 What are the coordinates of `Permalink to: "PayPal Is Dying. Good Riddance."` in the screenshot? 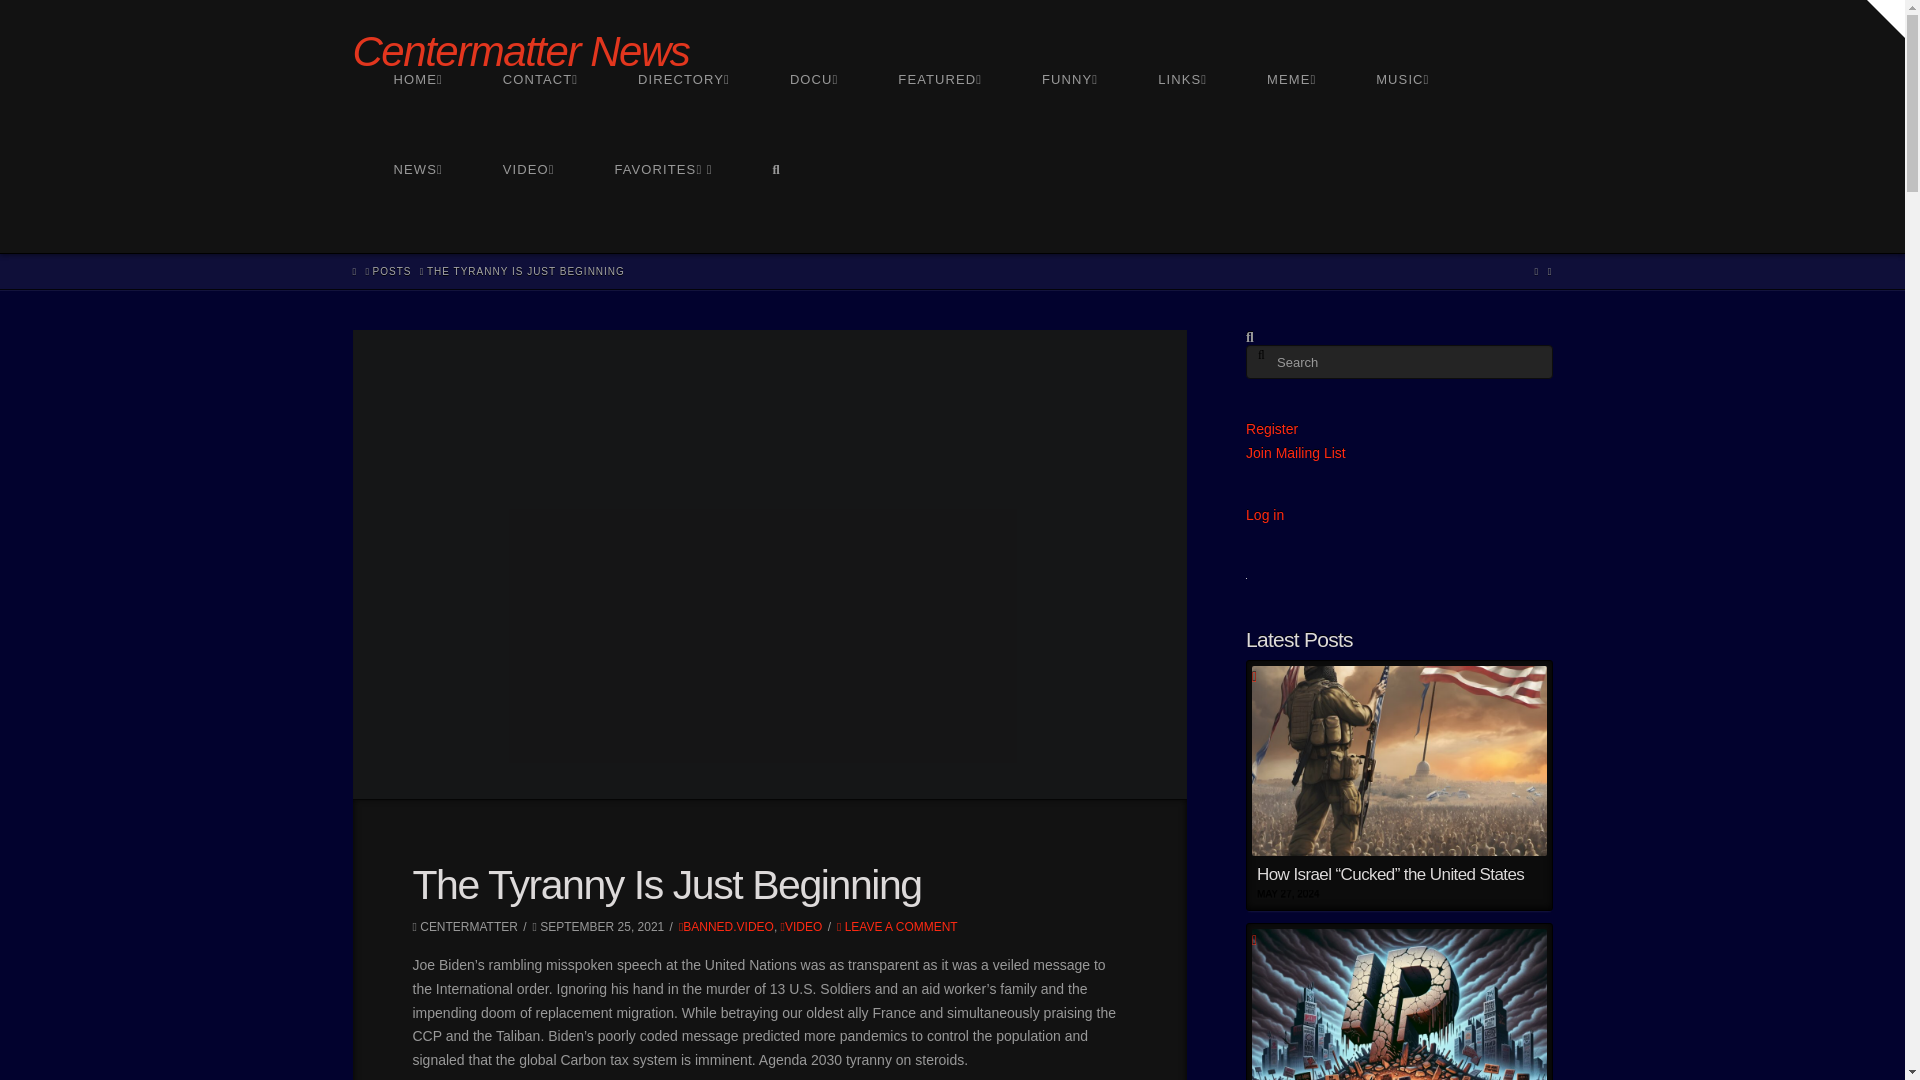 It's located at (1398, 1002).